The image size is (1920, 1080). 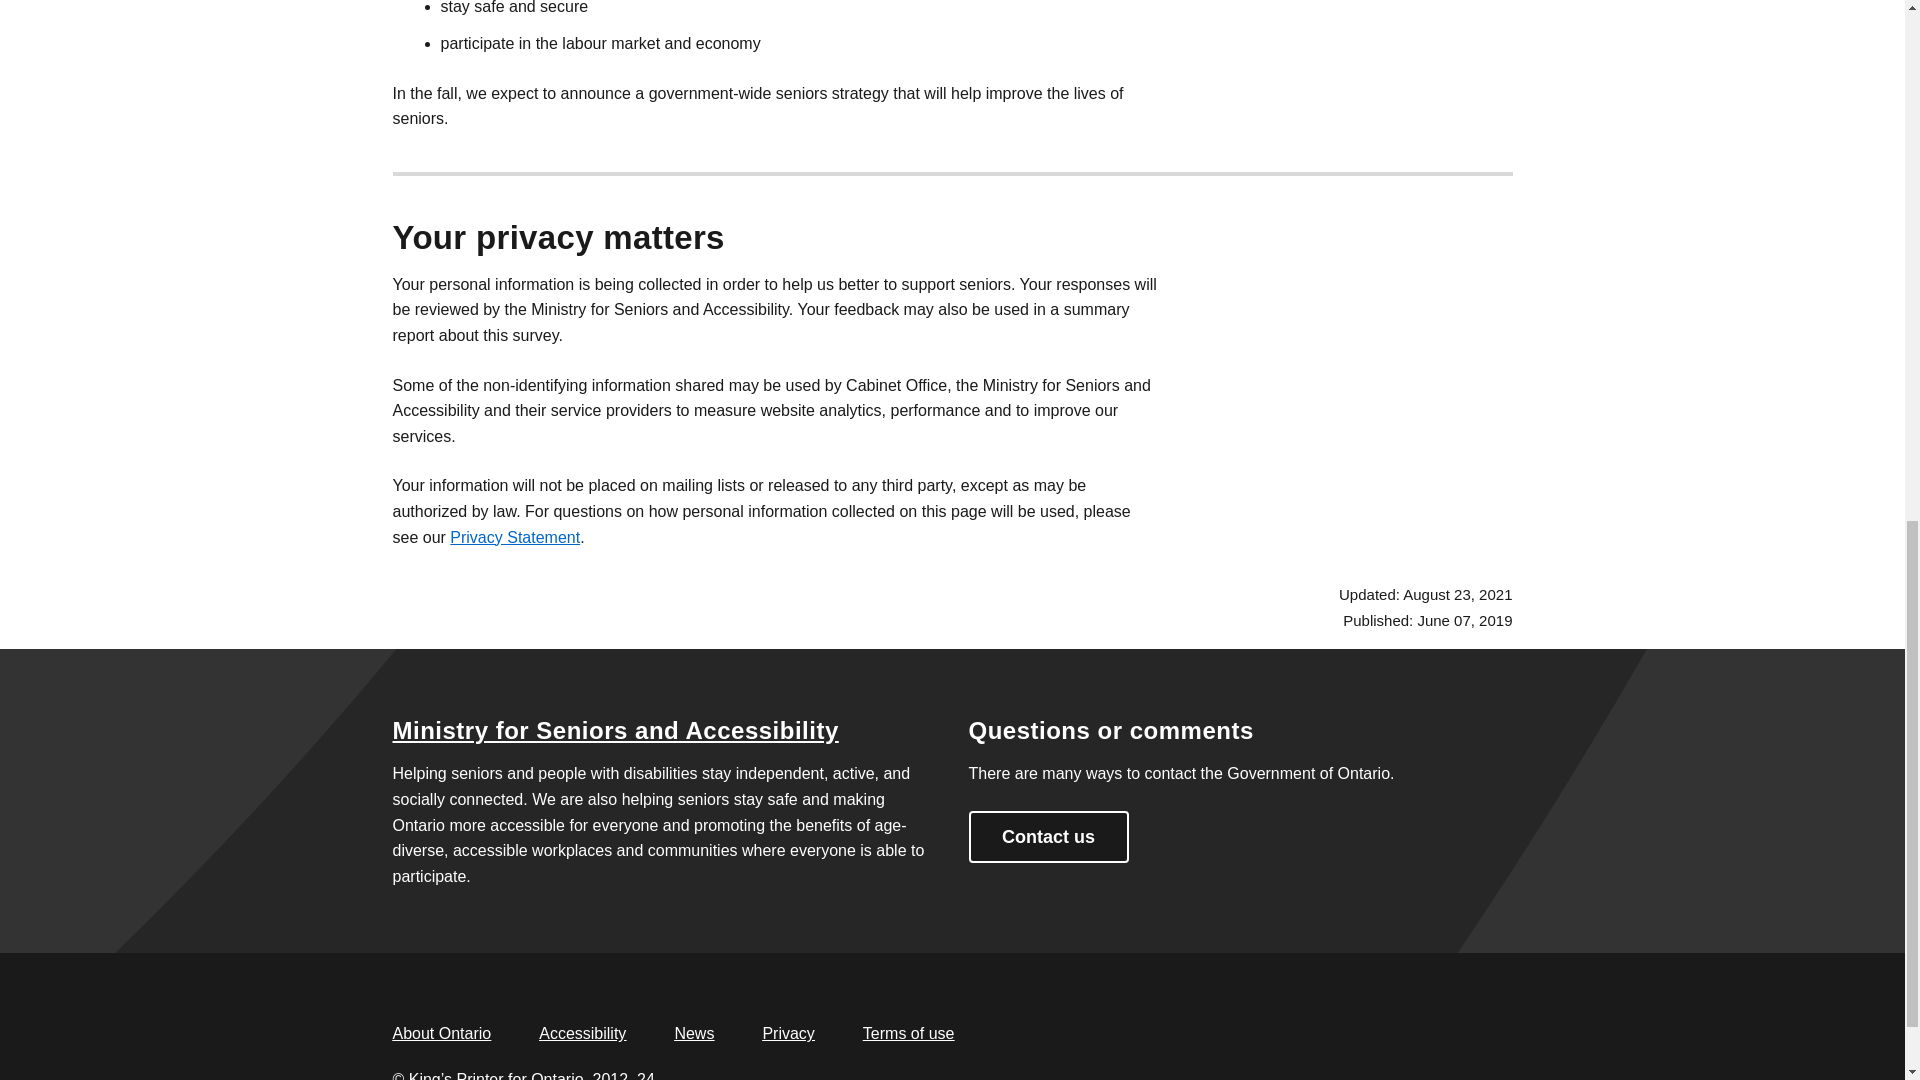 What do you see at coordinates (582, 1033) in the screenshot?
I see `Accessibility` at bounding box center [582, 1033].